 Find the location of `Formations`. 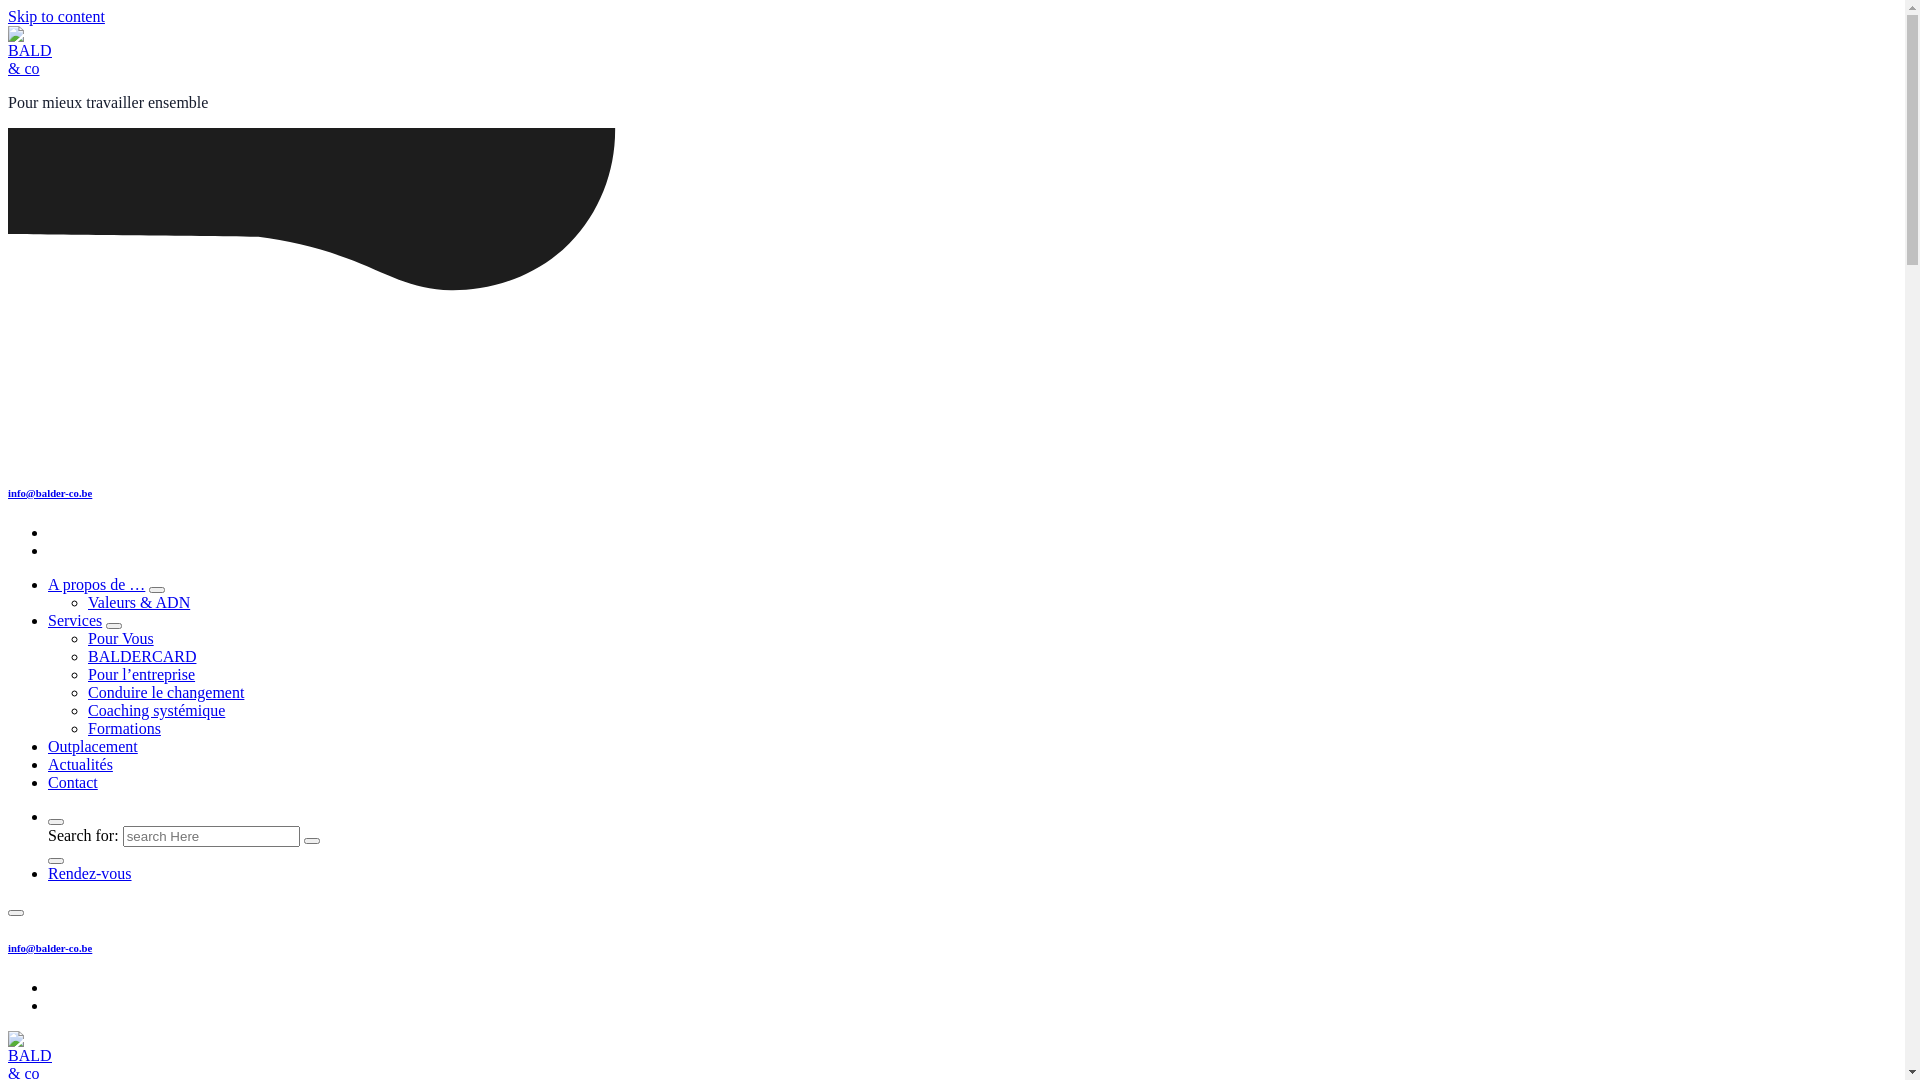

Formations is located at coordinates (124, 728).